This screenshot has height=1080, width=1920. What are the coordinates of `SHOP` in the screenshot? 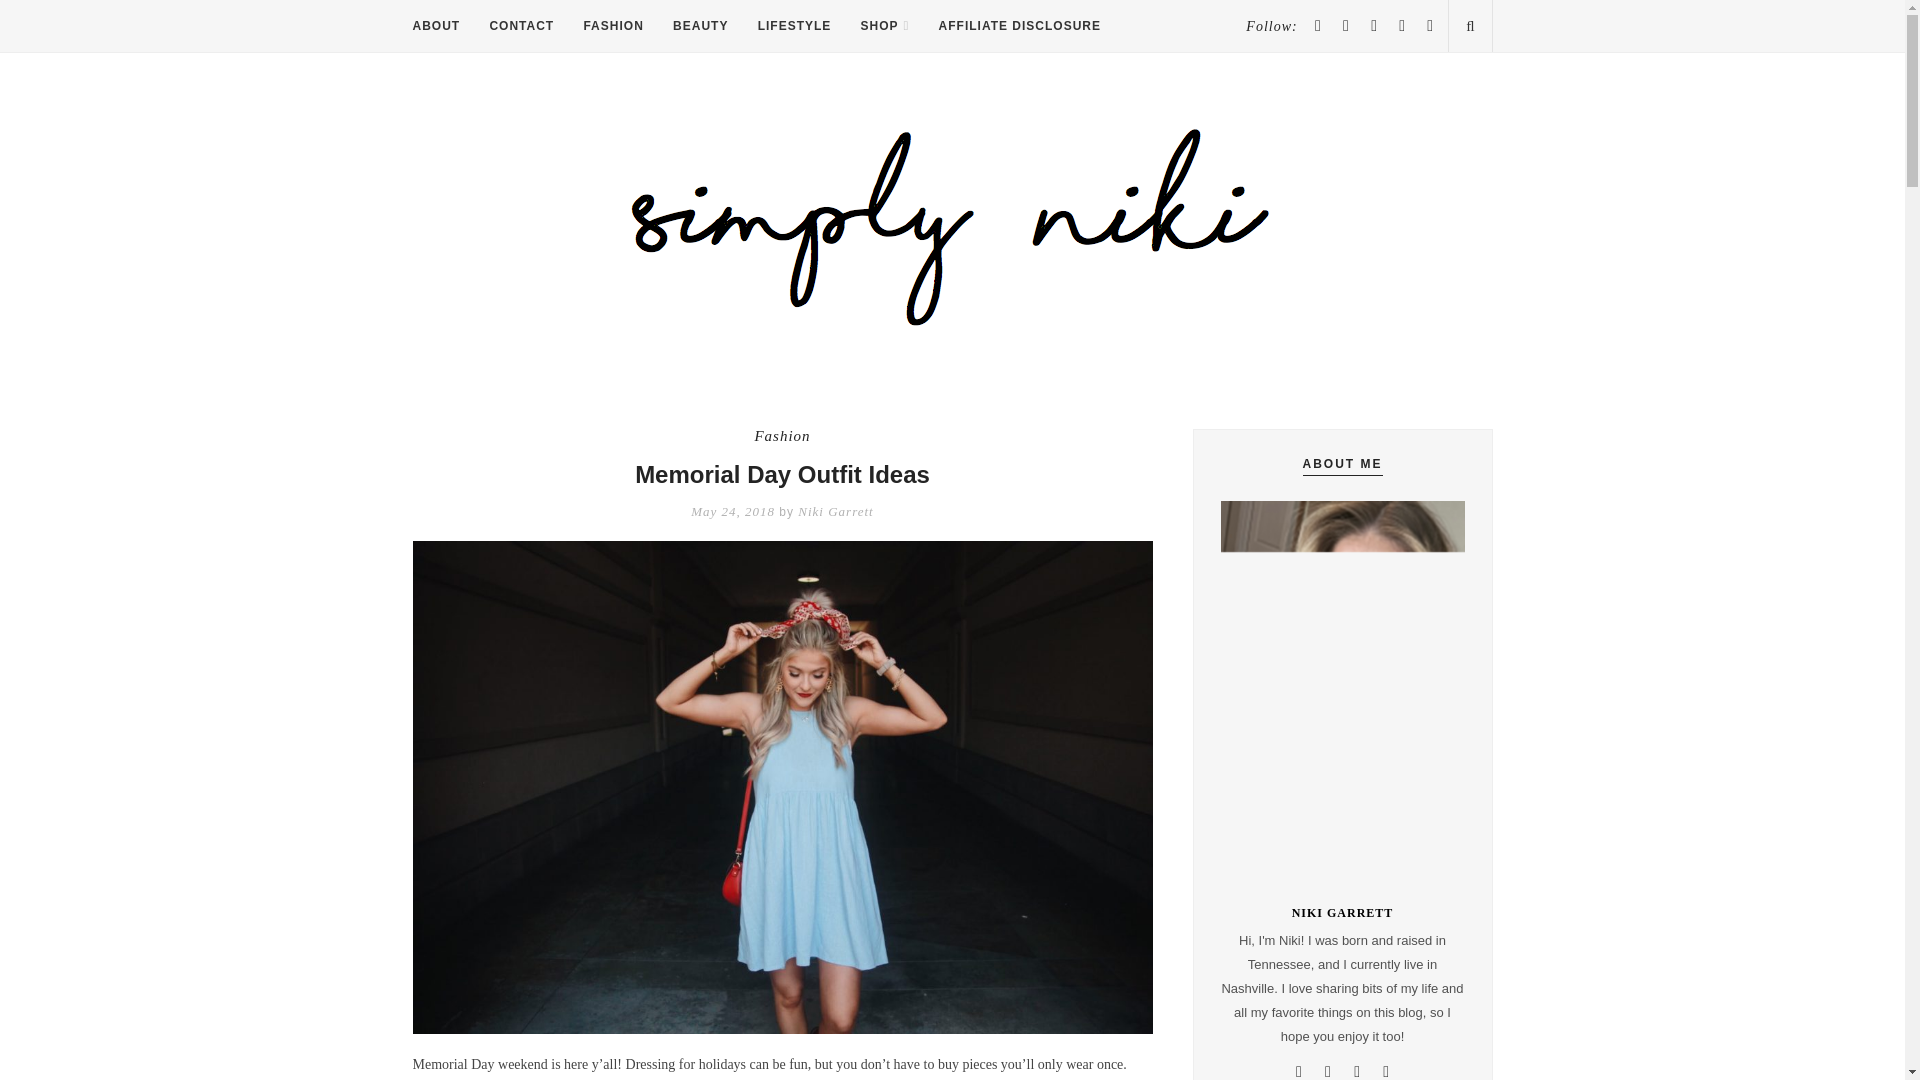 It's located at (885, 26).